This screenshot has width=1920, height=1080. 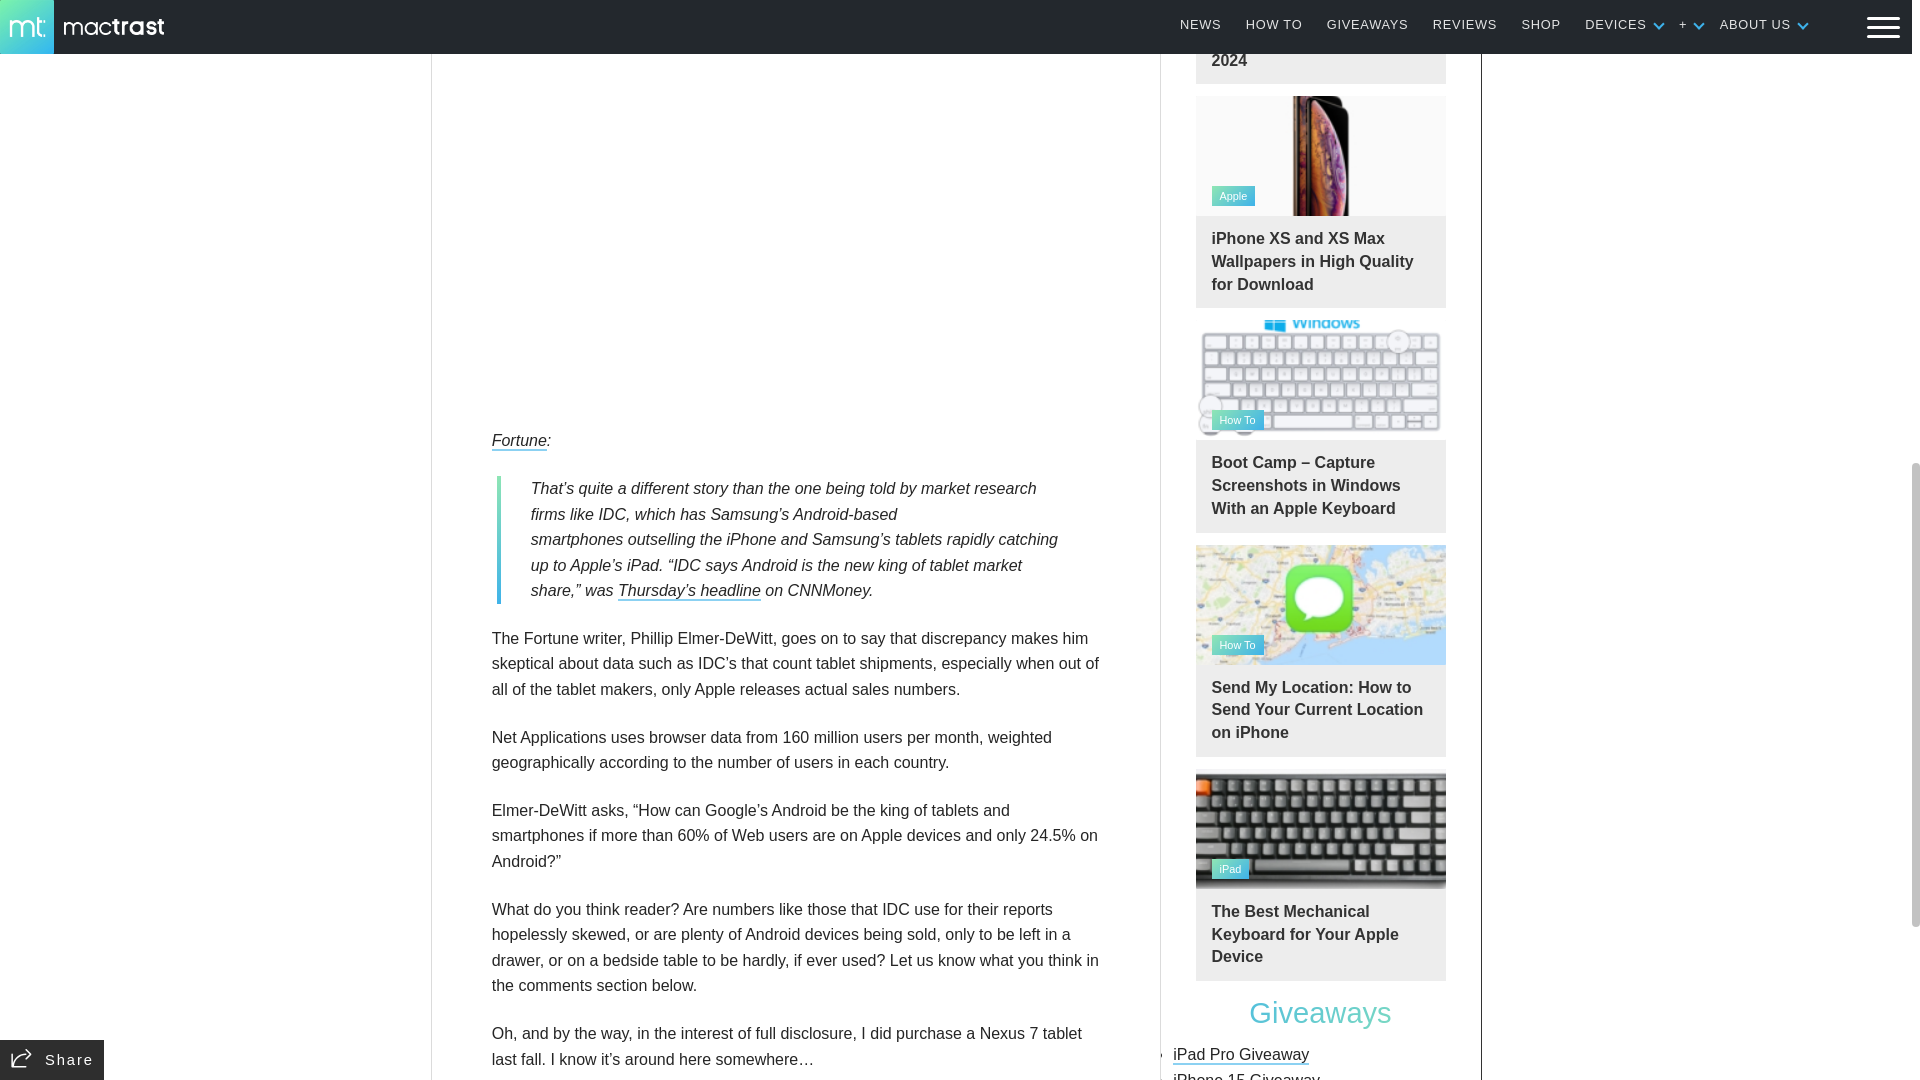 I want to click on Apple TV Screensavers and Their Locations Identified 2024, so click(x=1320, y=42).